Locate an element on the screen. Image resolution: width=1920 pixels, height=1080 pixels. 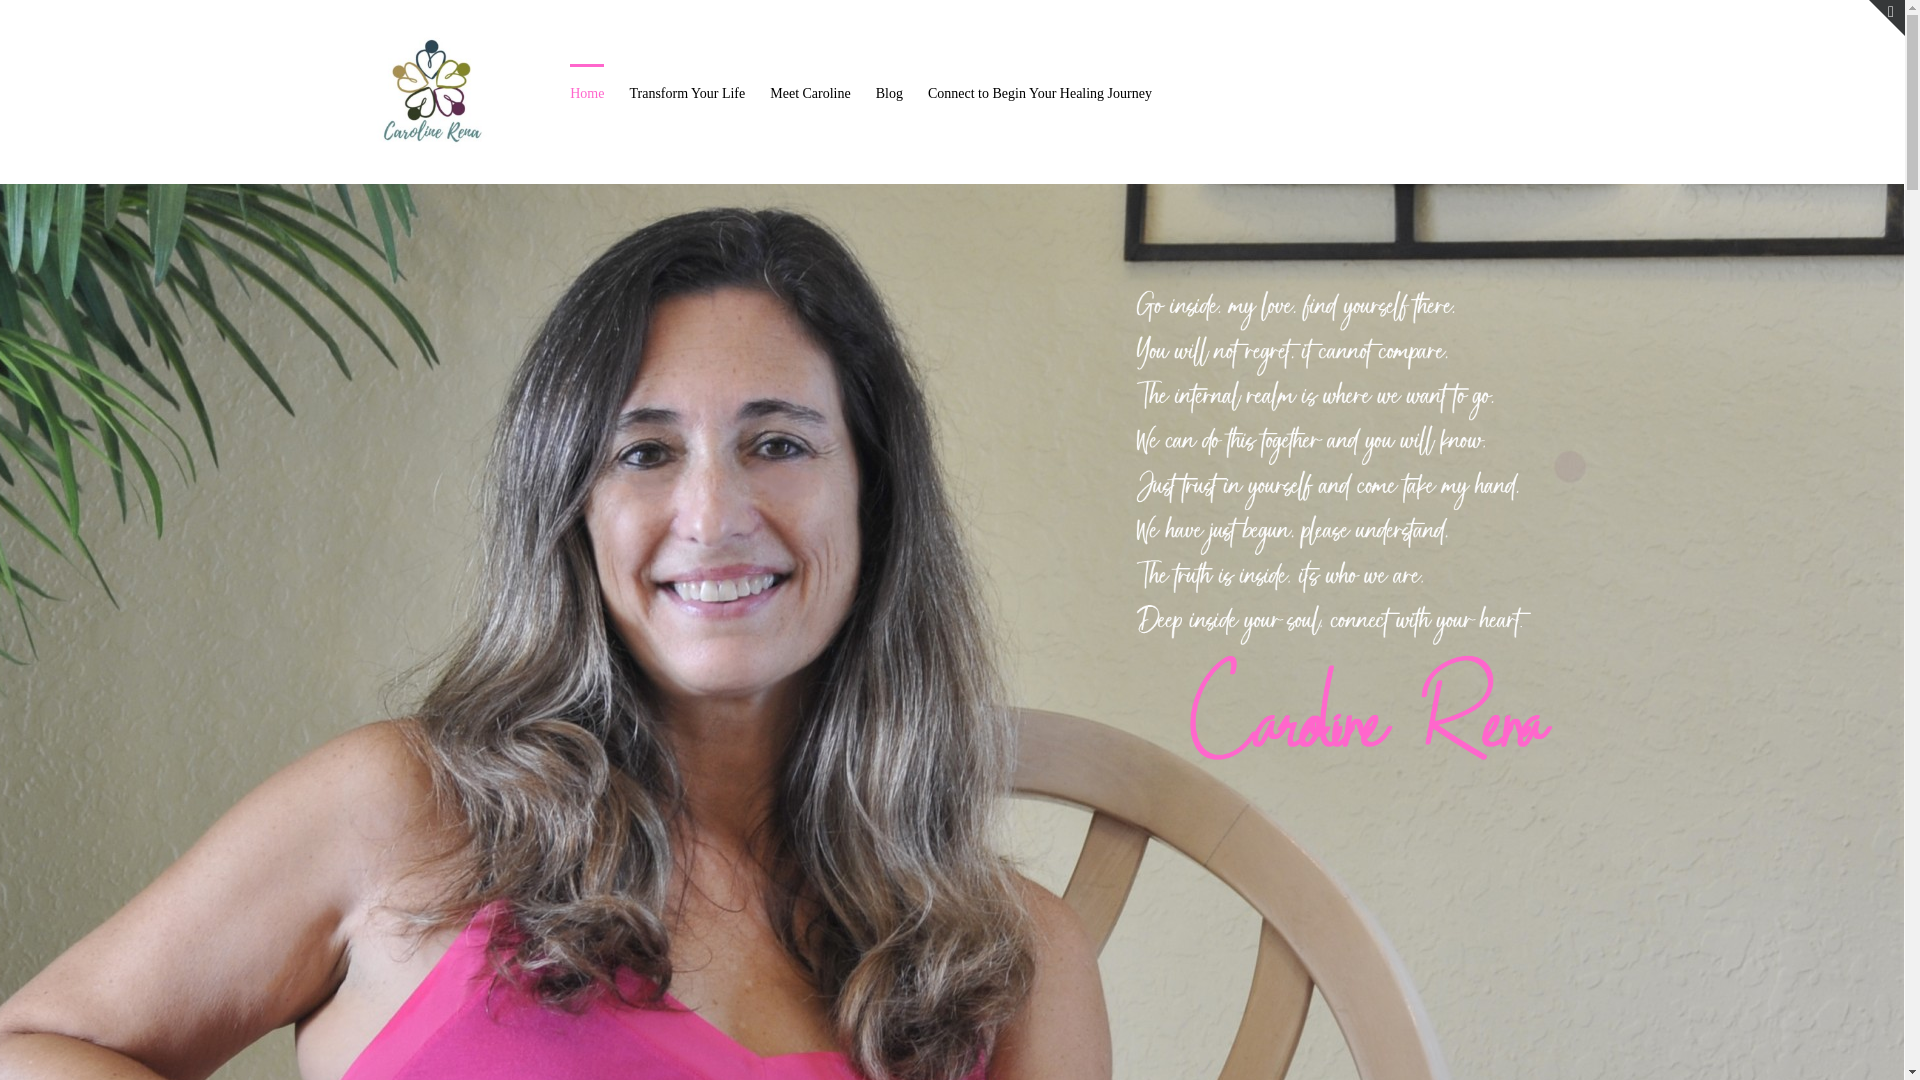
Connect to Begin Your Healing Journey is located at coordinates (1040, 91).